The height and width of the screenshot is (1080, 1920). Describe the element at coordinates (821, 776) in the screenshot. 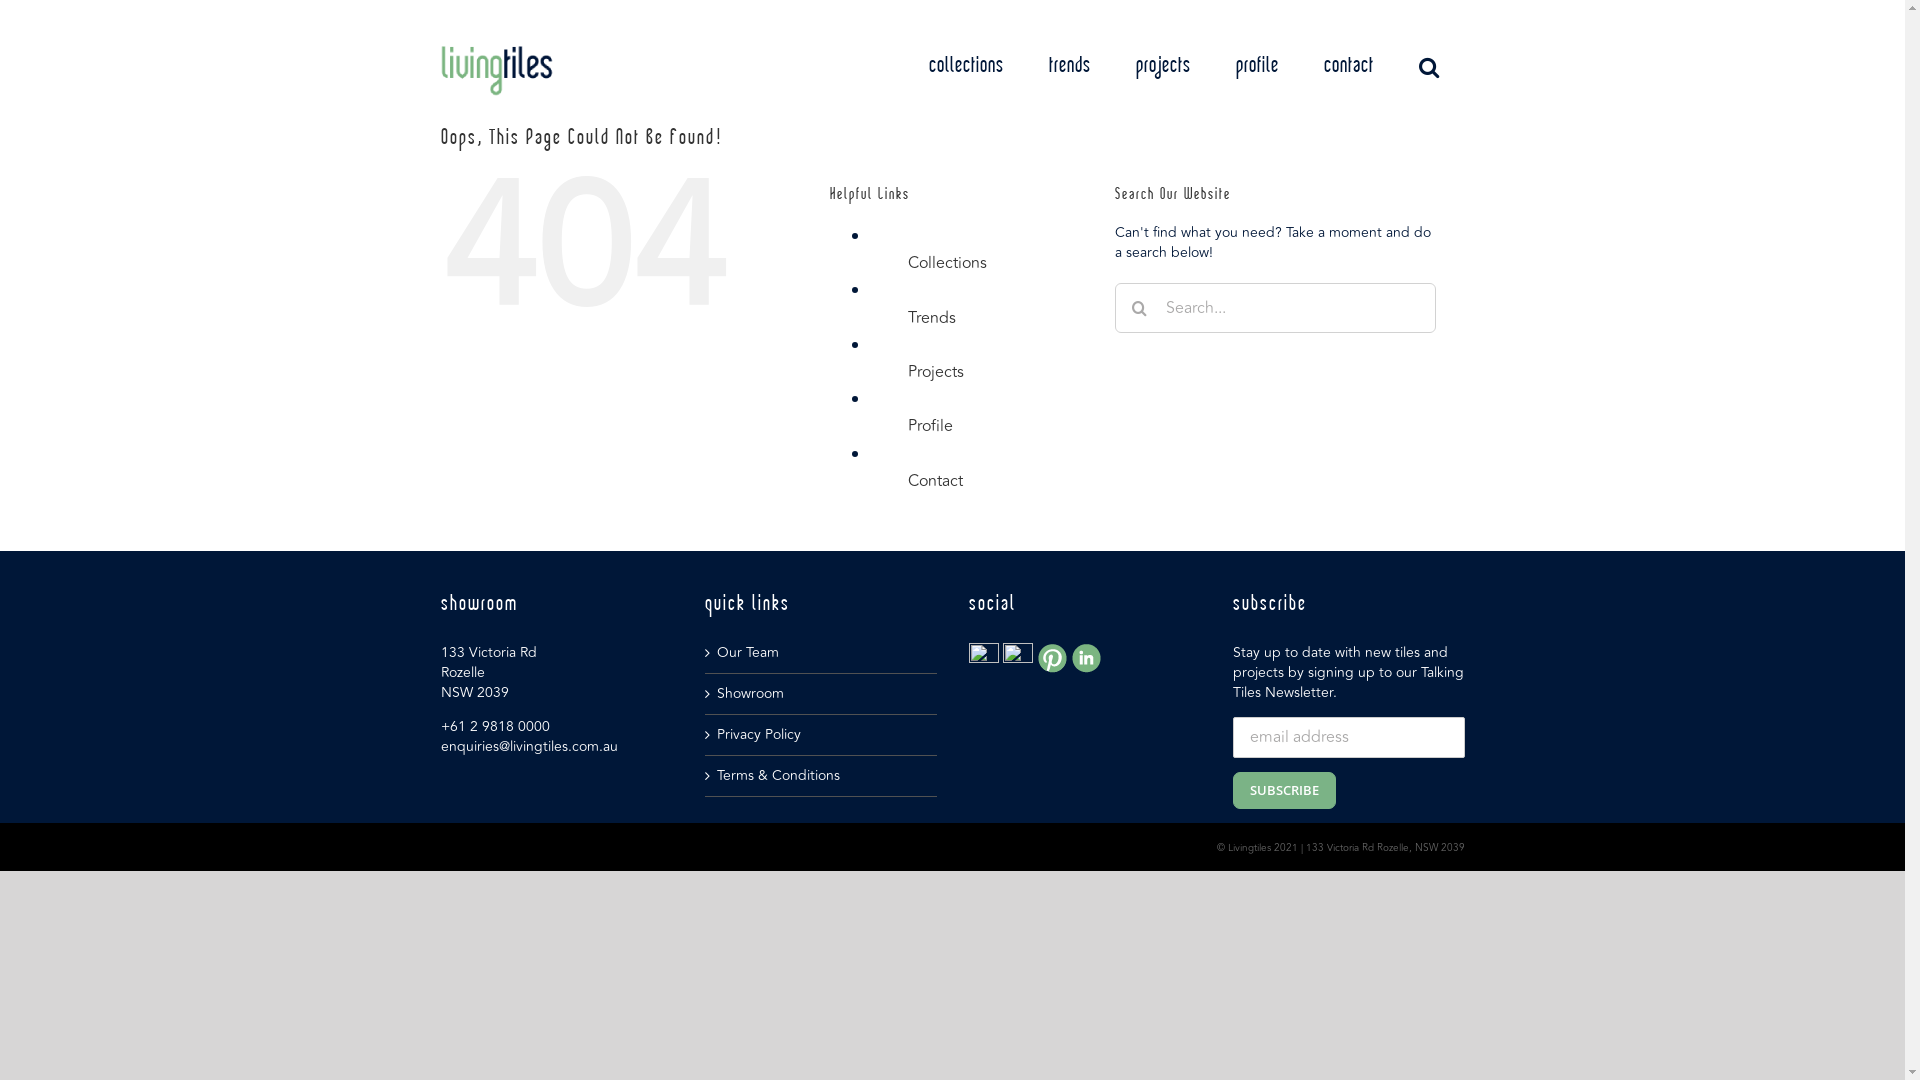

I see `Terms & Conditions` at that location.